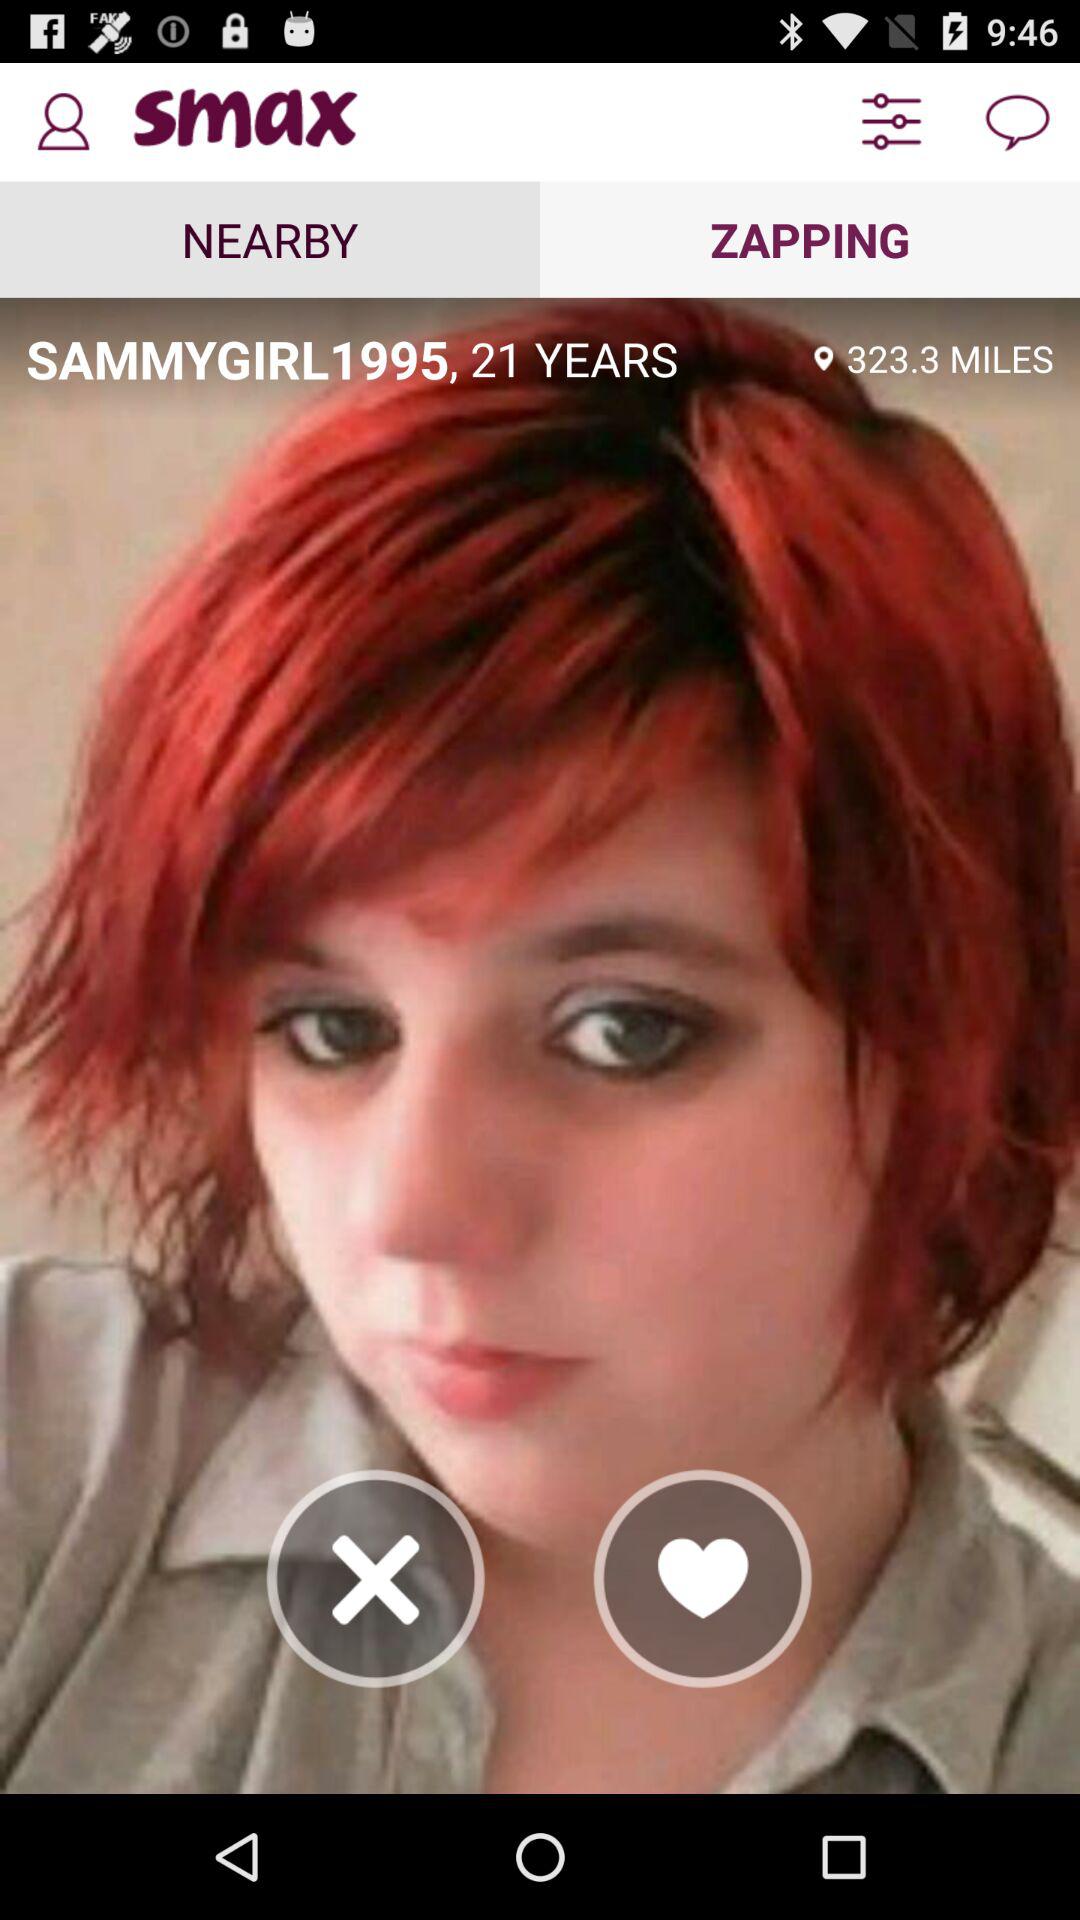  What do you see at coordinates (238, 358) in the screenshot?
I see `open item next to , 21 years` at bounding box center [238, 358].